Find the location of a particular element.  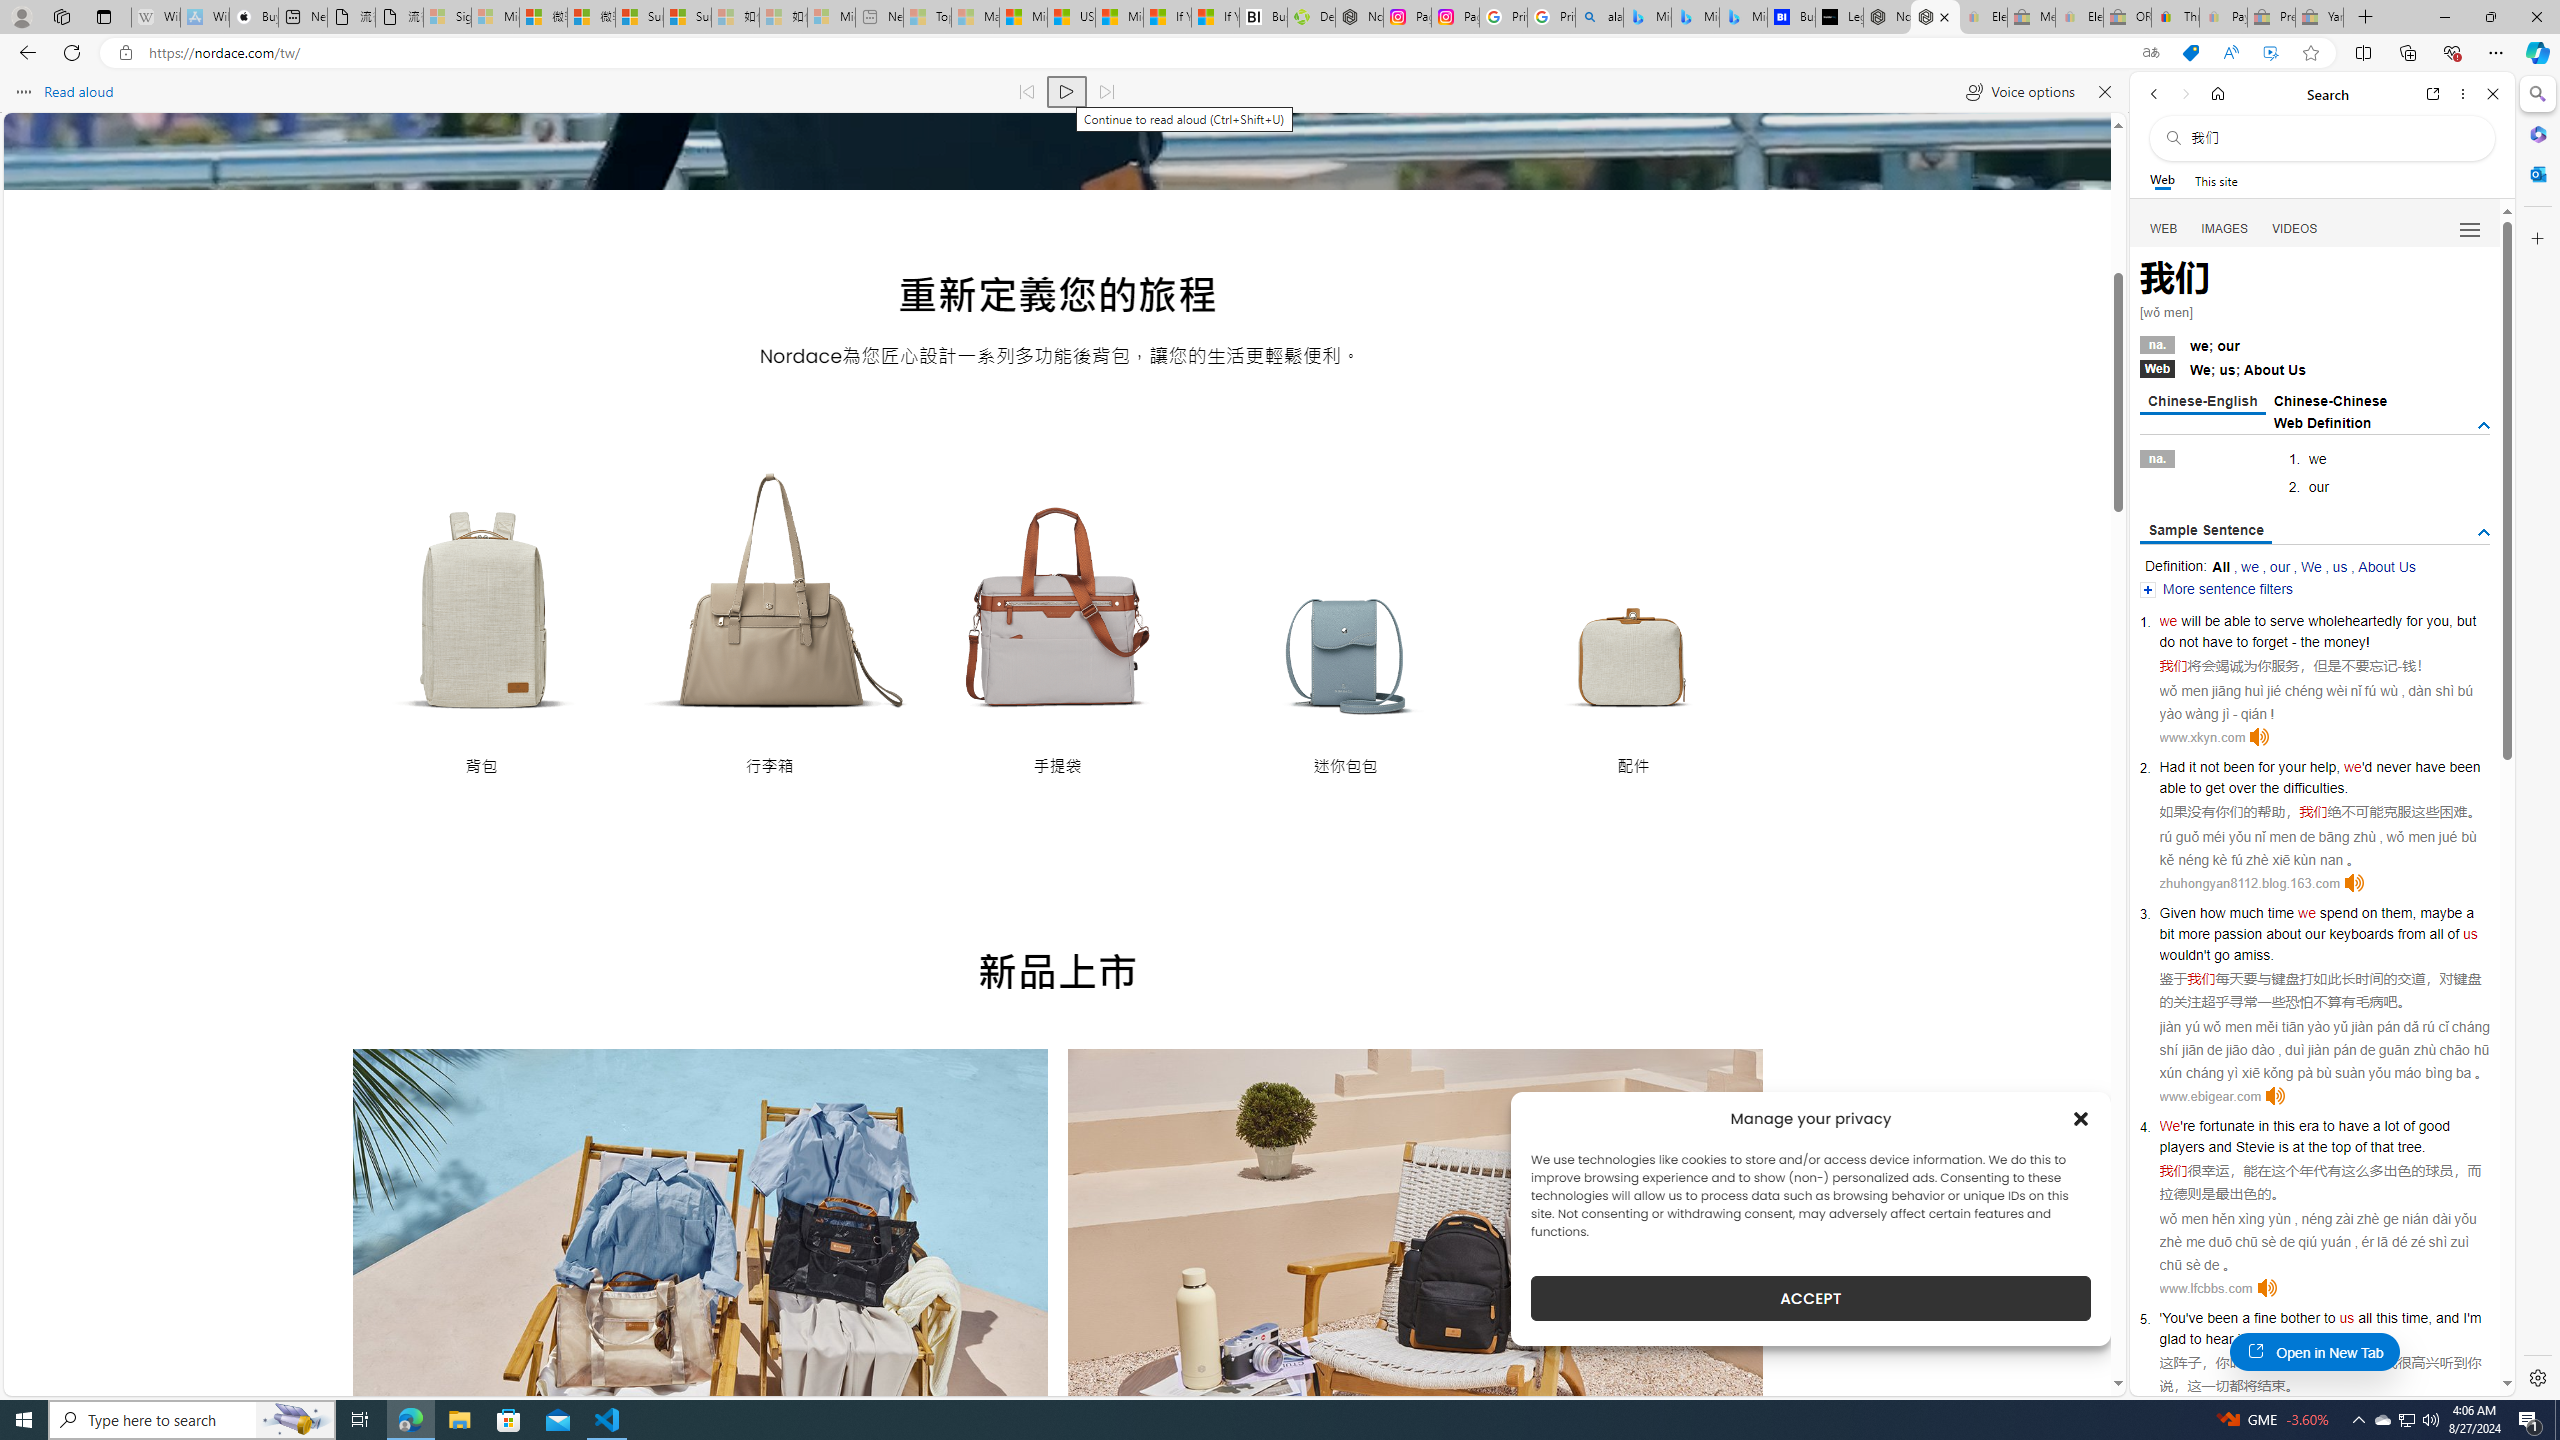

keyboards is located at coordinates (2361, 933).